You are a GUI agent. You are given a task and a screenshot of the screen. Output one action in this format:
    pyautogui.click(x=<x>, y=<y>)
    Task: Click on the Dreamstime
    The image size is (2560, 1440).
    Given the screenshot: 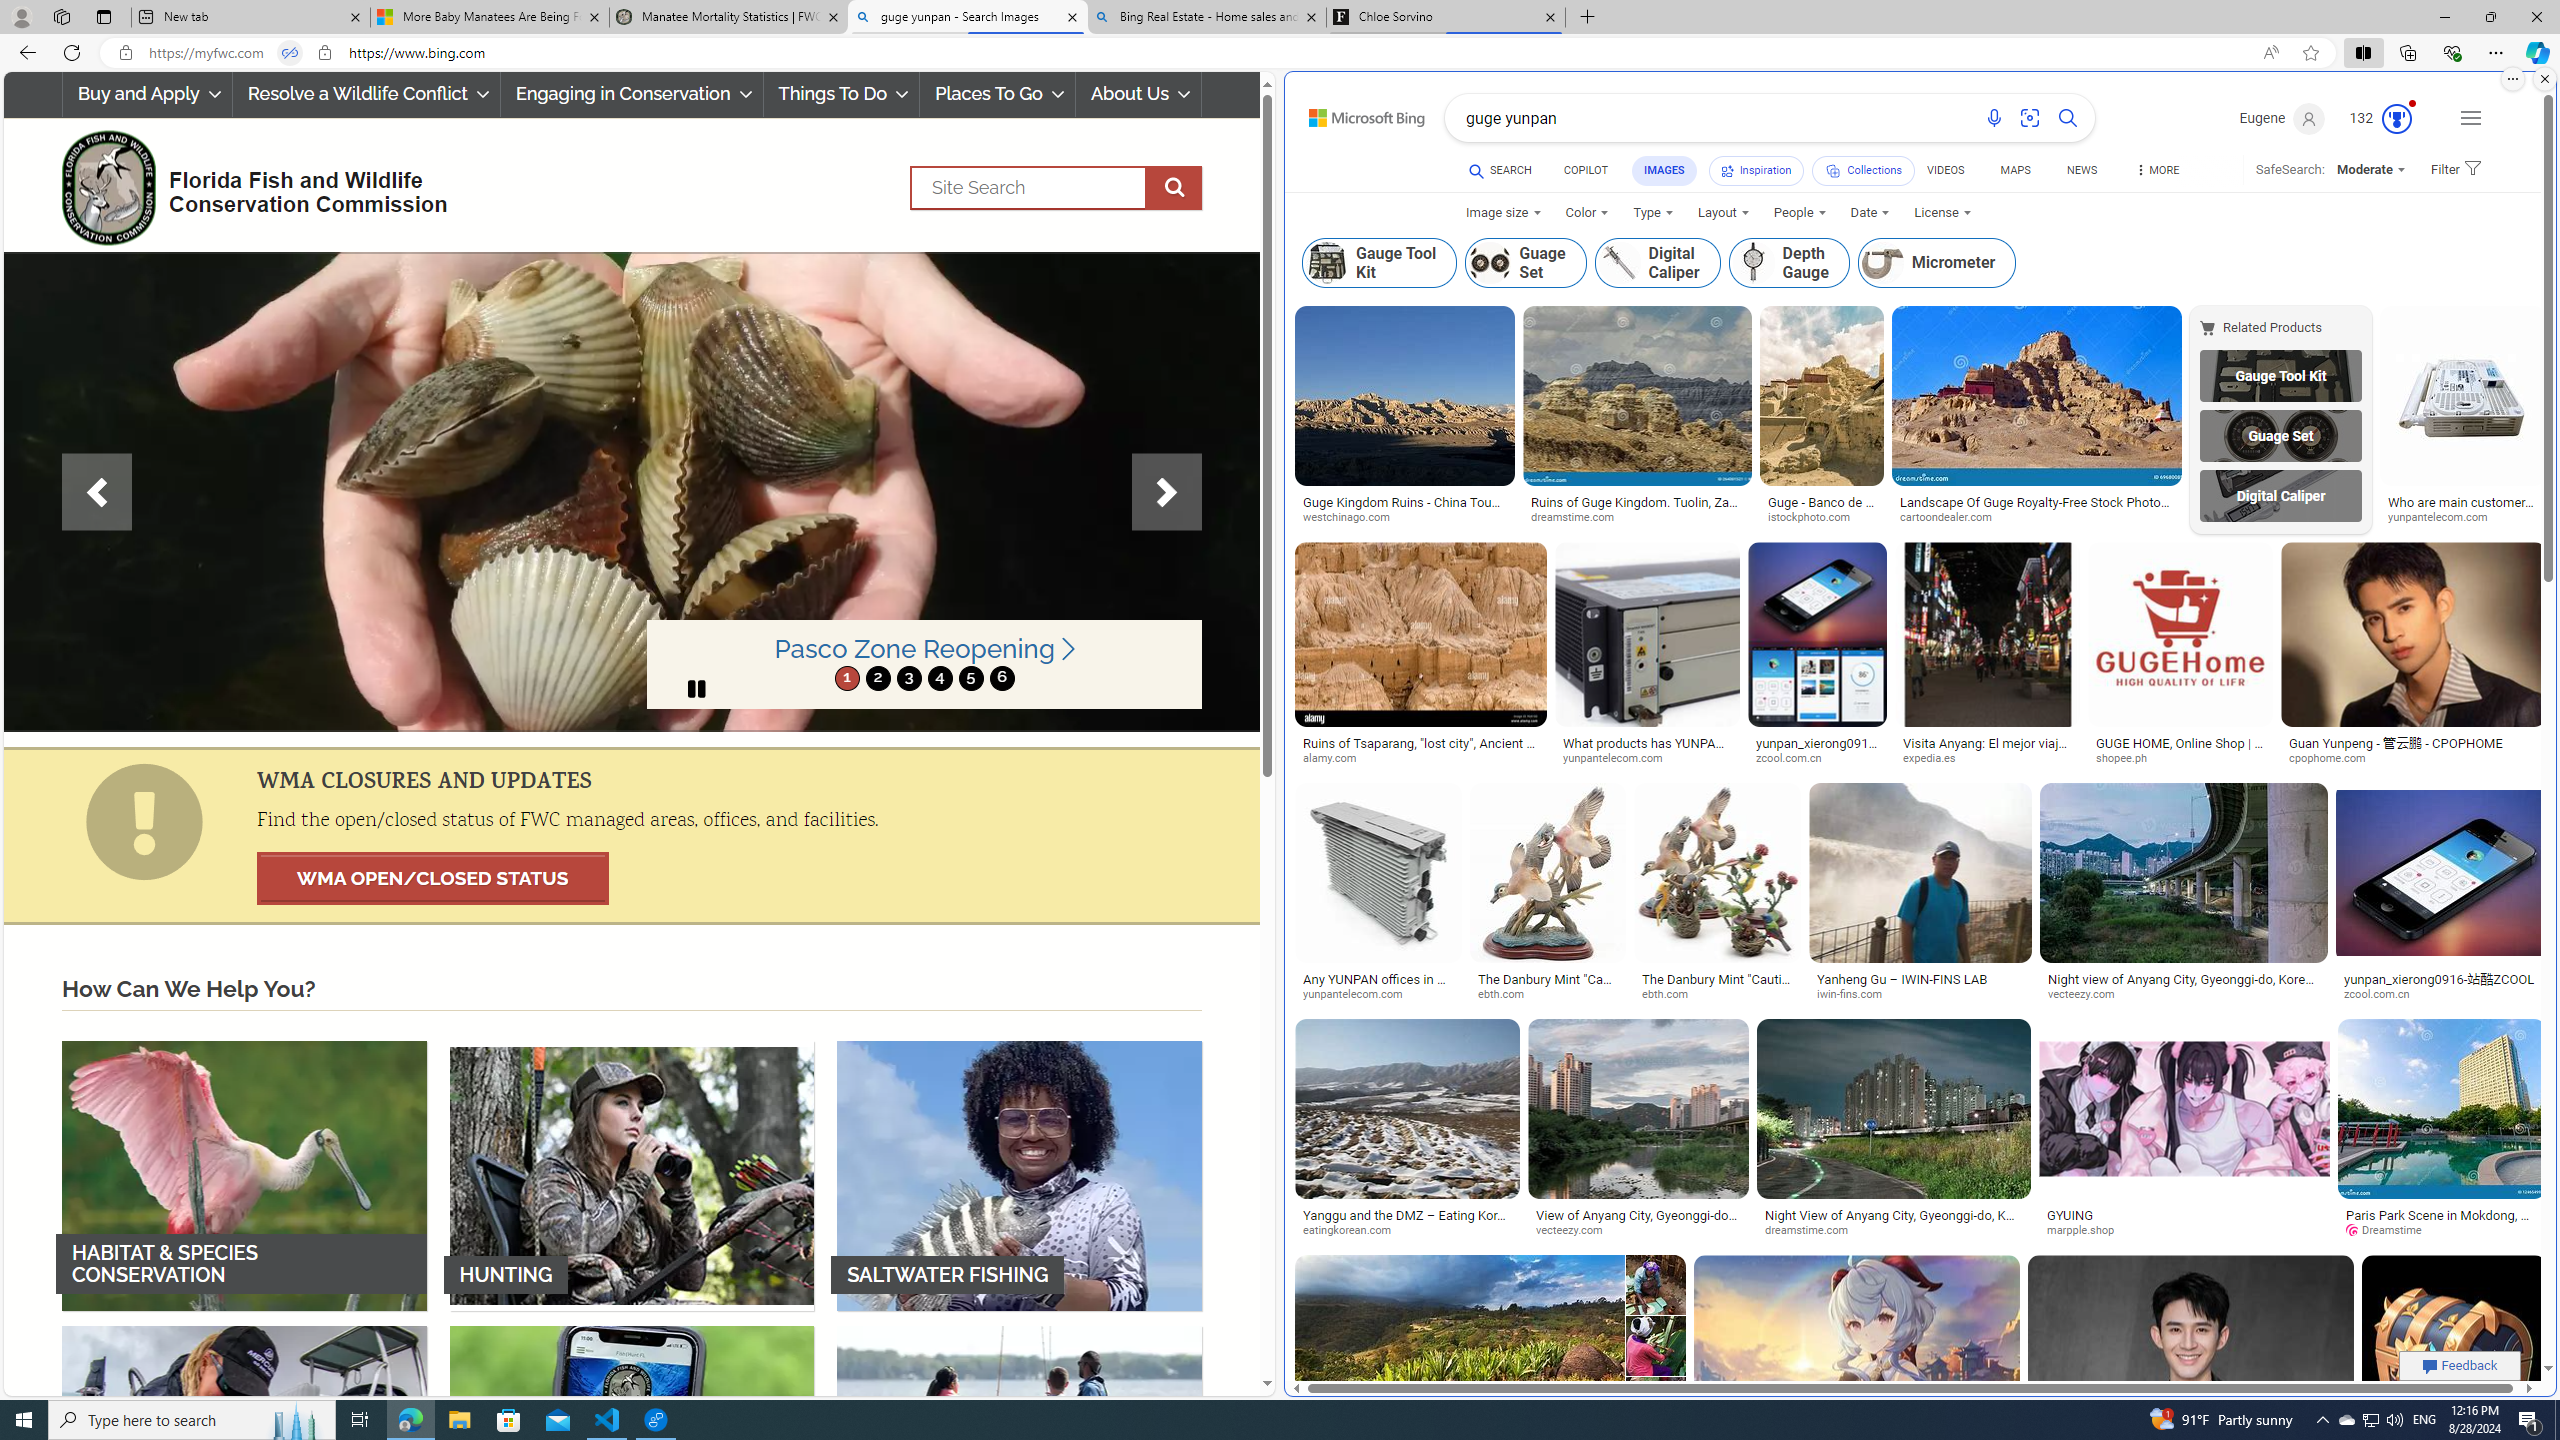 What is the action you would take?
    pyautogui.click(x=2440, y=1230)
    